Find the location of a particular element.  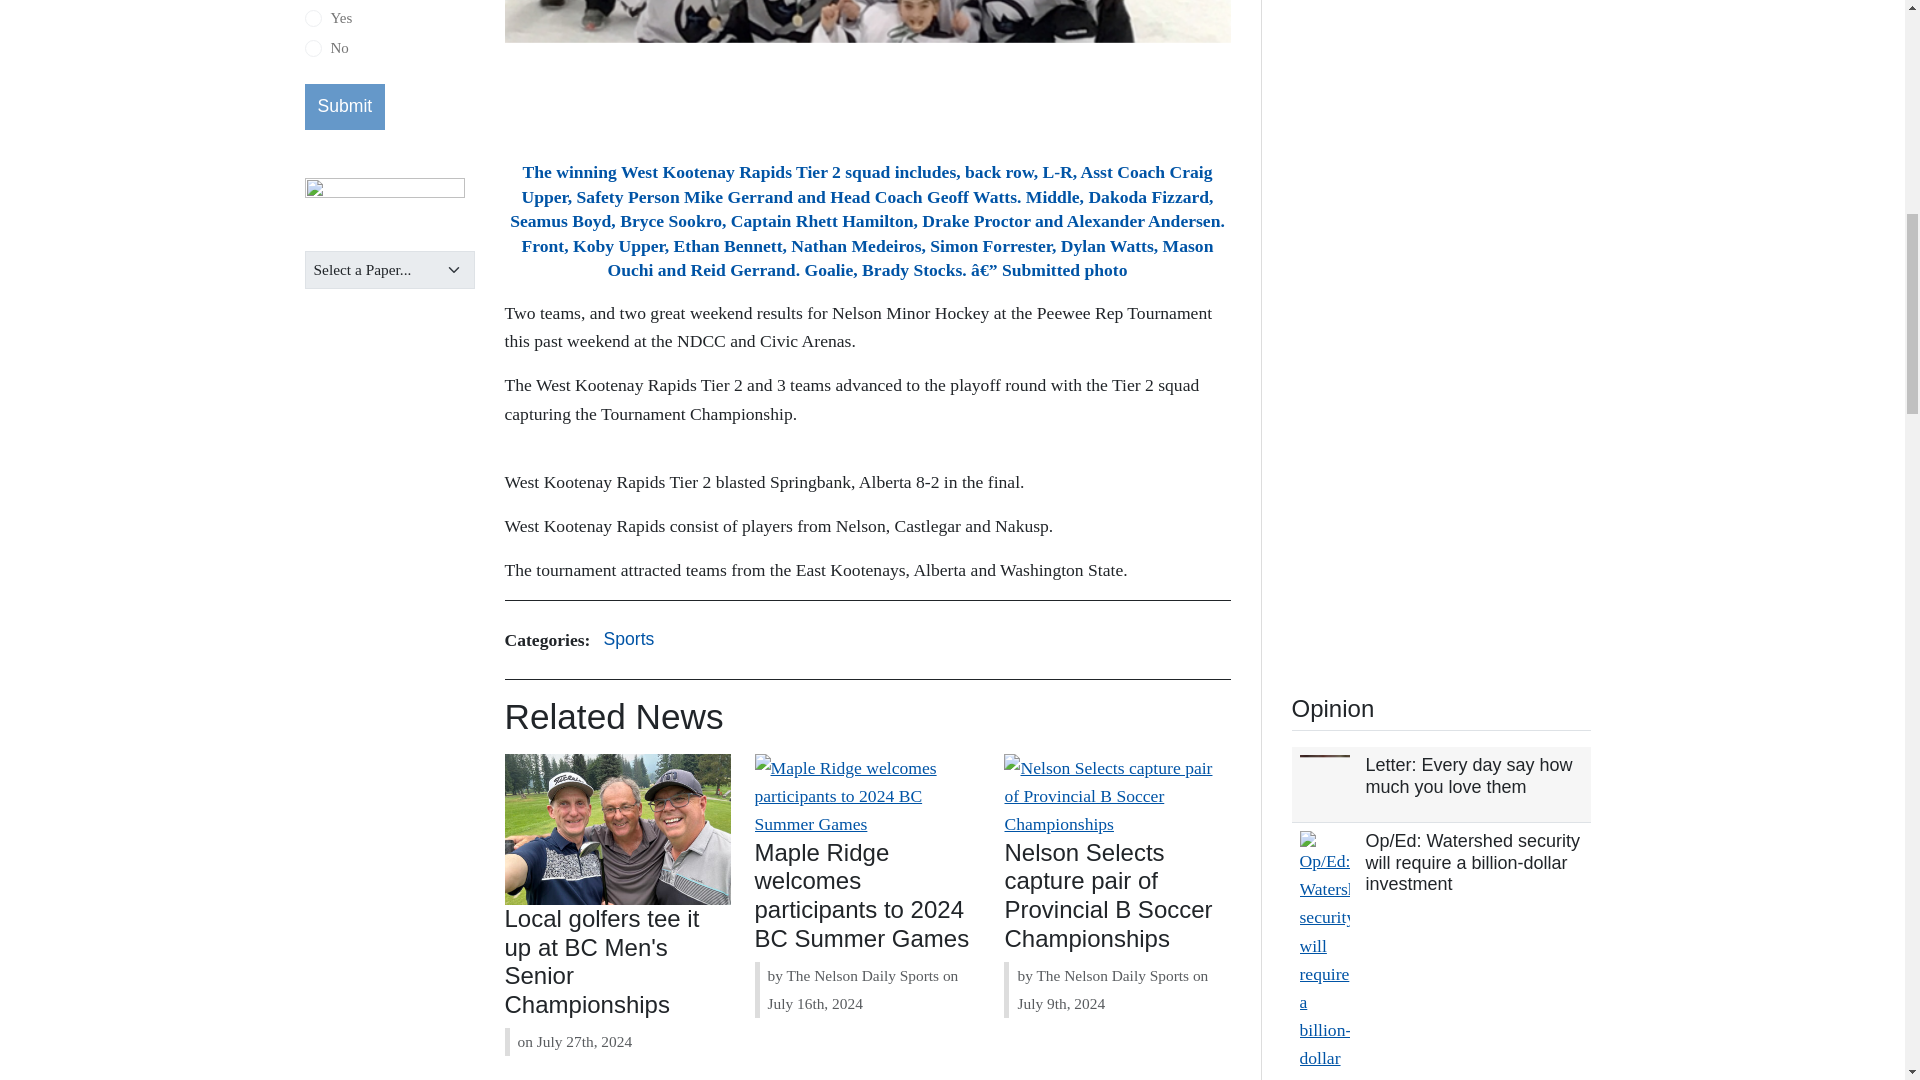

gpoll24ce86b7a is located at coordinates (312, 18).